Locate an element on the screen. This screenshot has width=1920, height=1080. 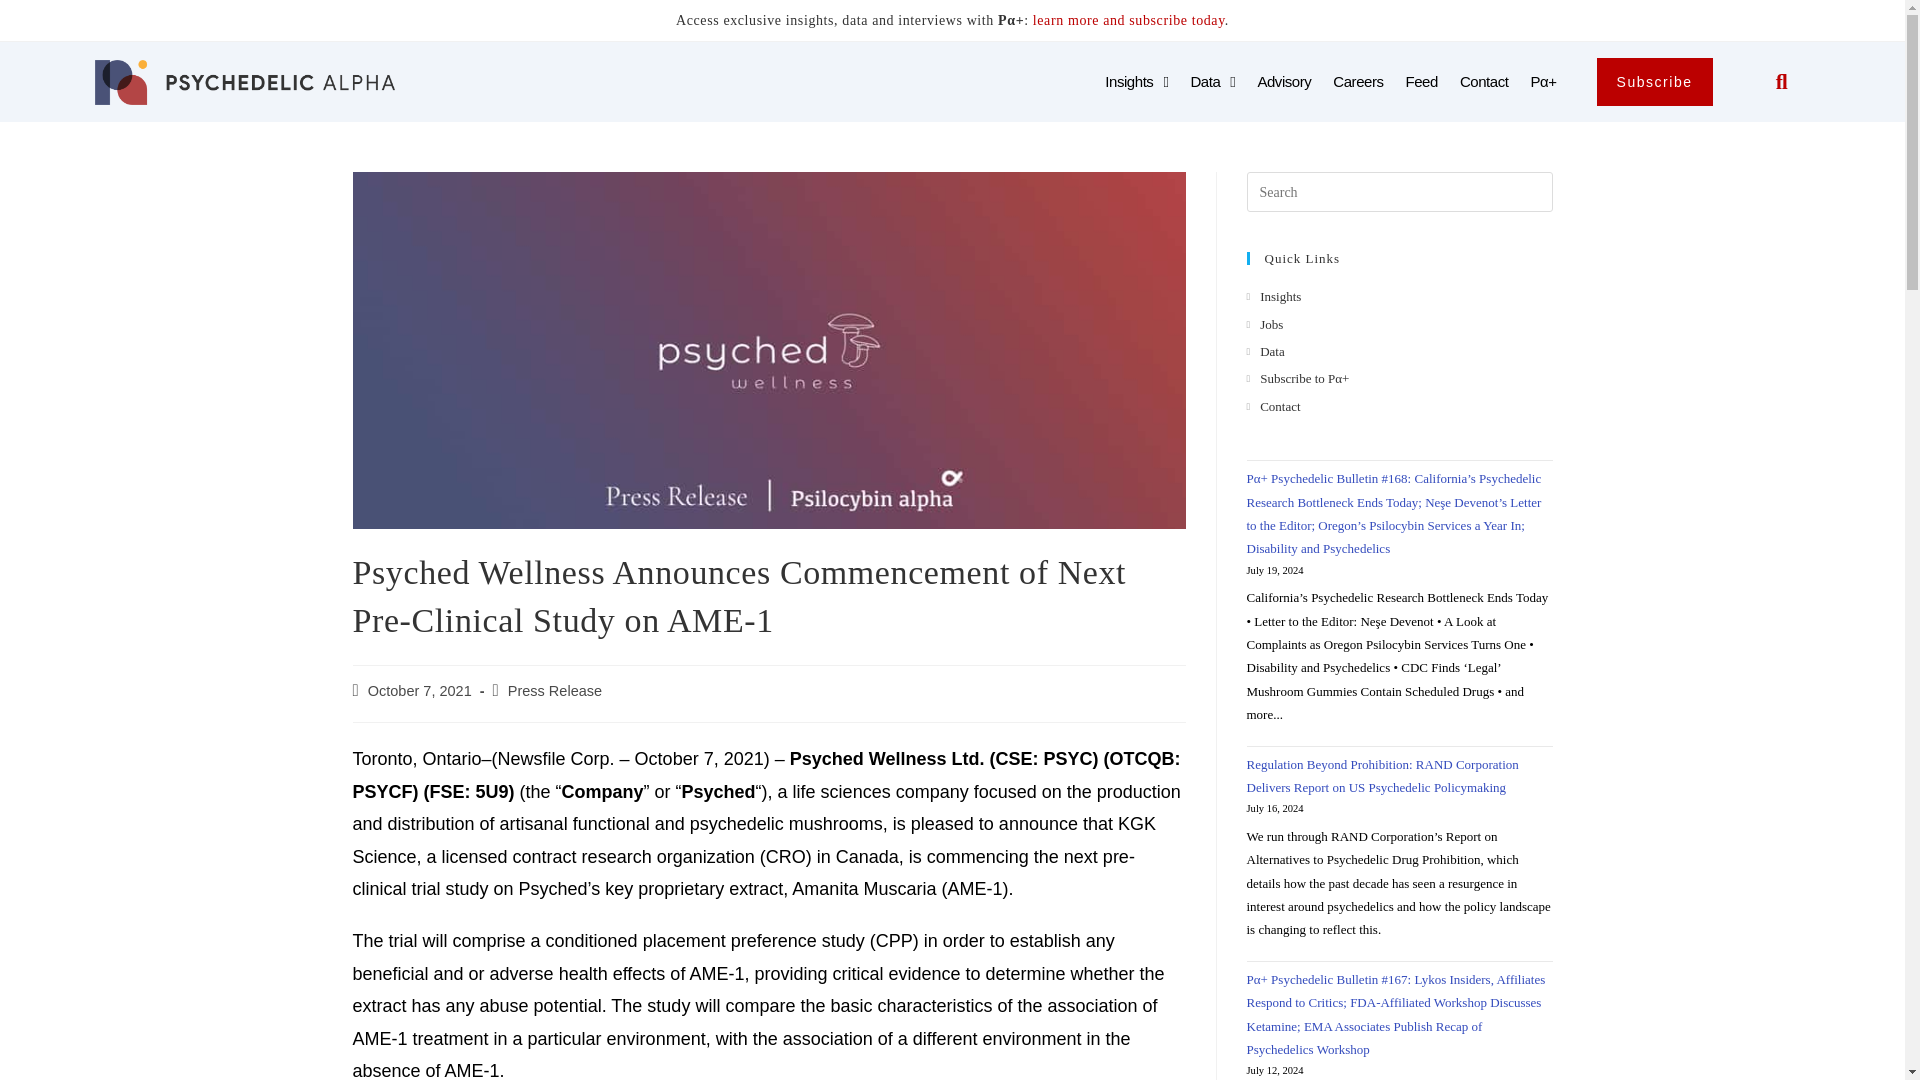
Subscribe is located at coordinates (1654, 82).